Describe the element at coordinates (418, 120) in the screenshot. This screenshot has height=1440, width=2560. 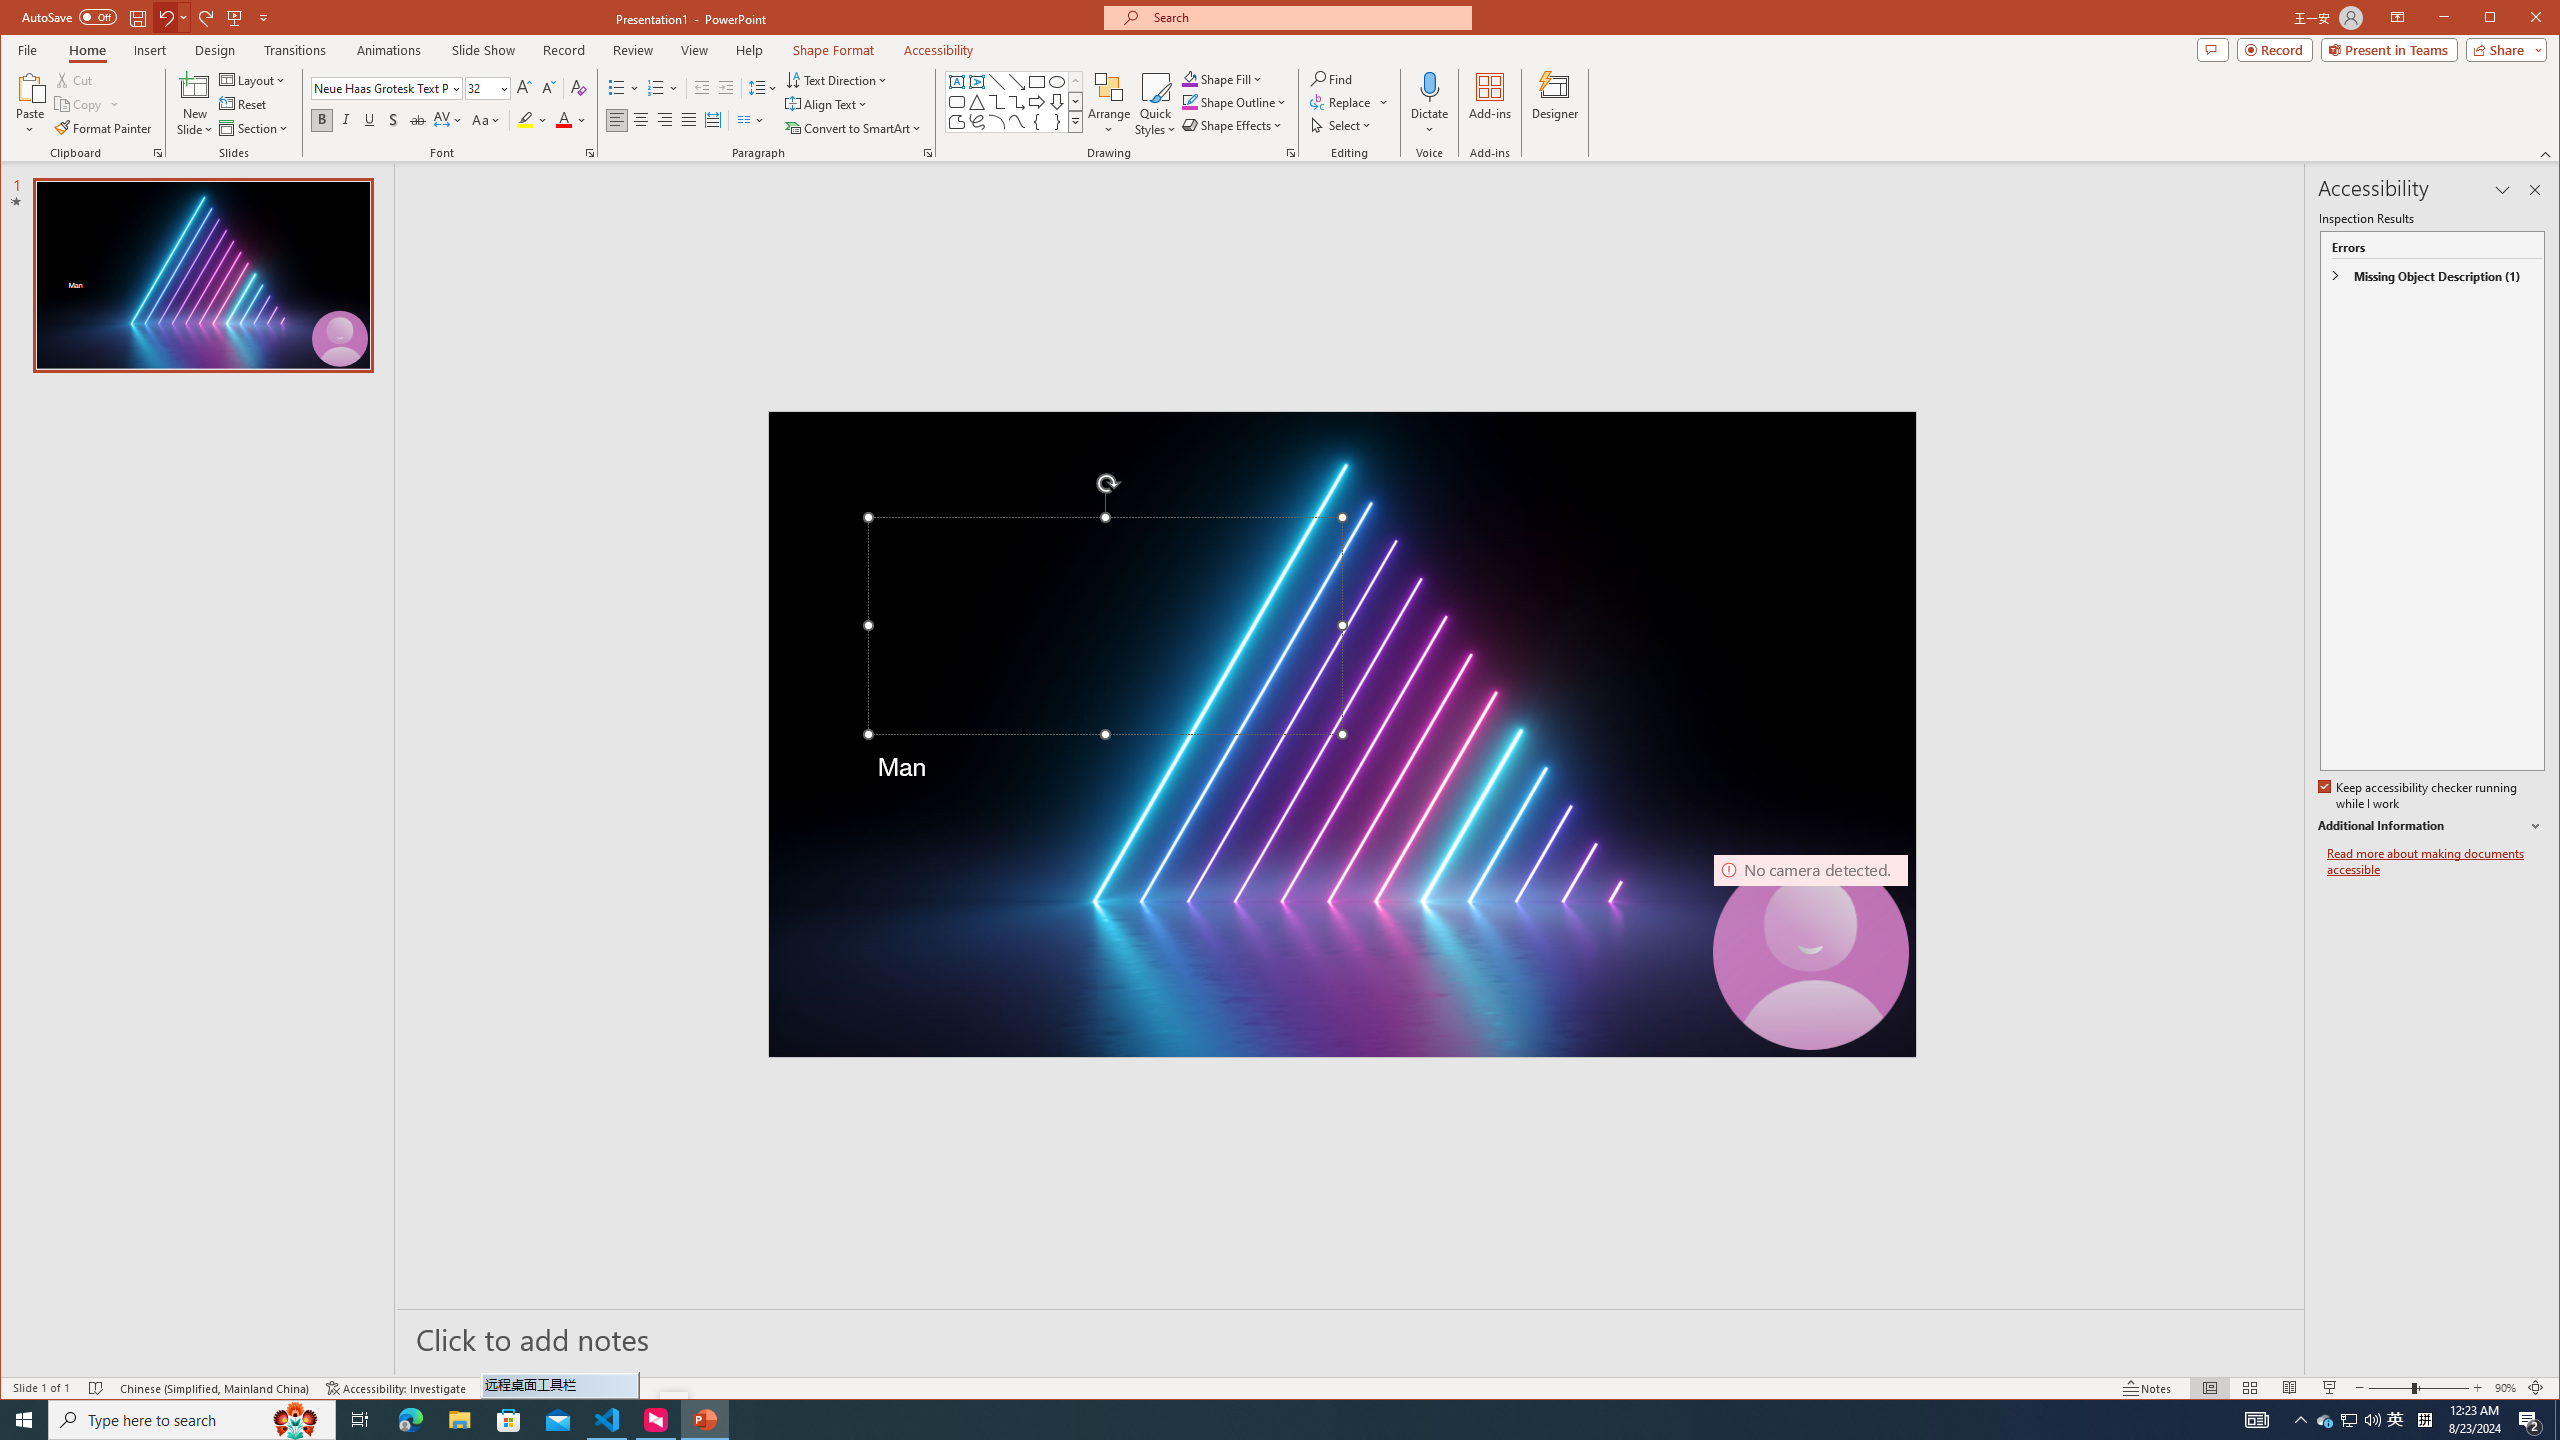
I see `Strikethrough` at that location.